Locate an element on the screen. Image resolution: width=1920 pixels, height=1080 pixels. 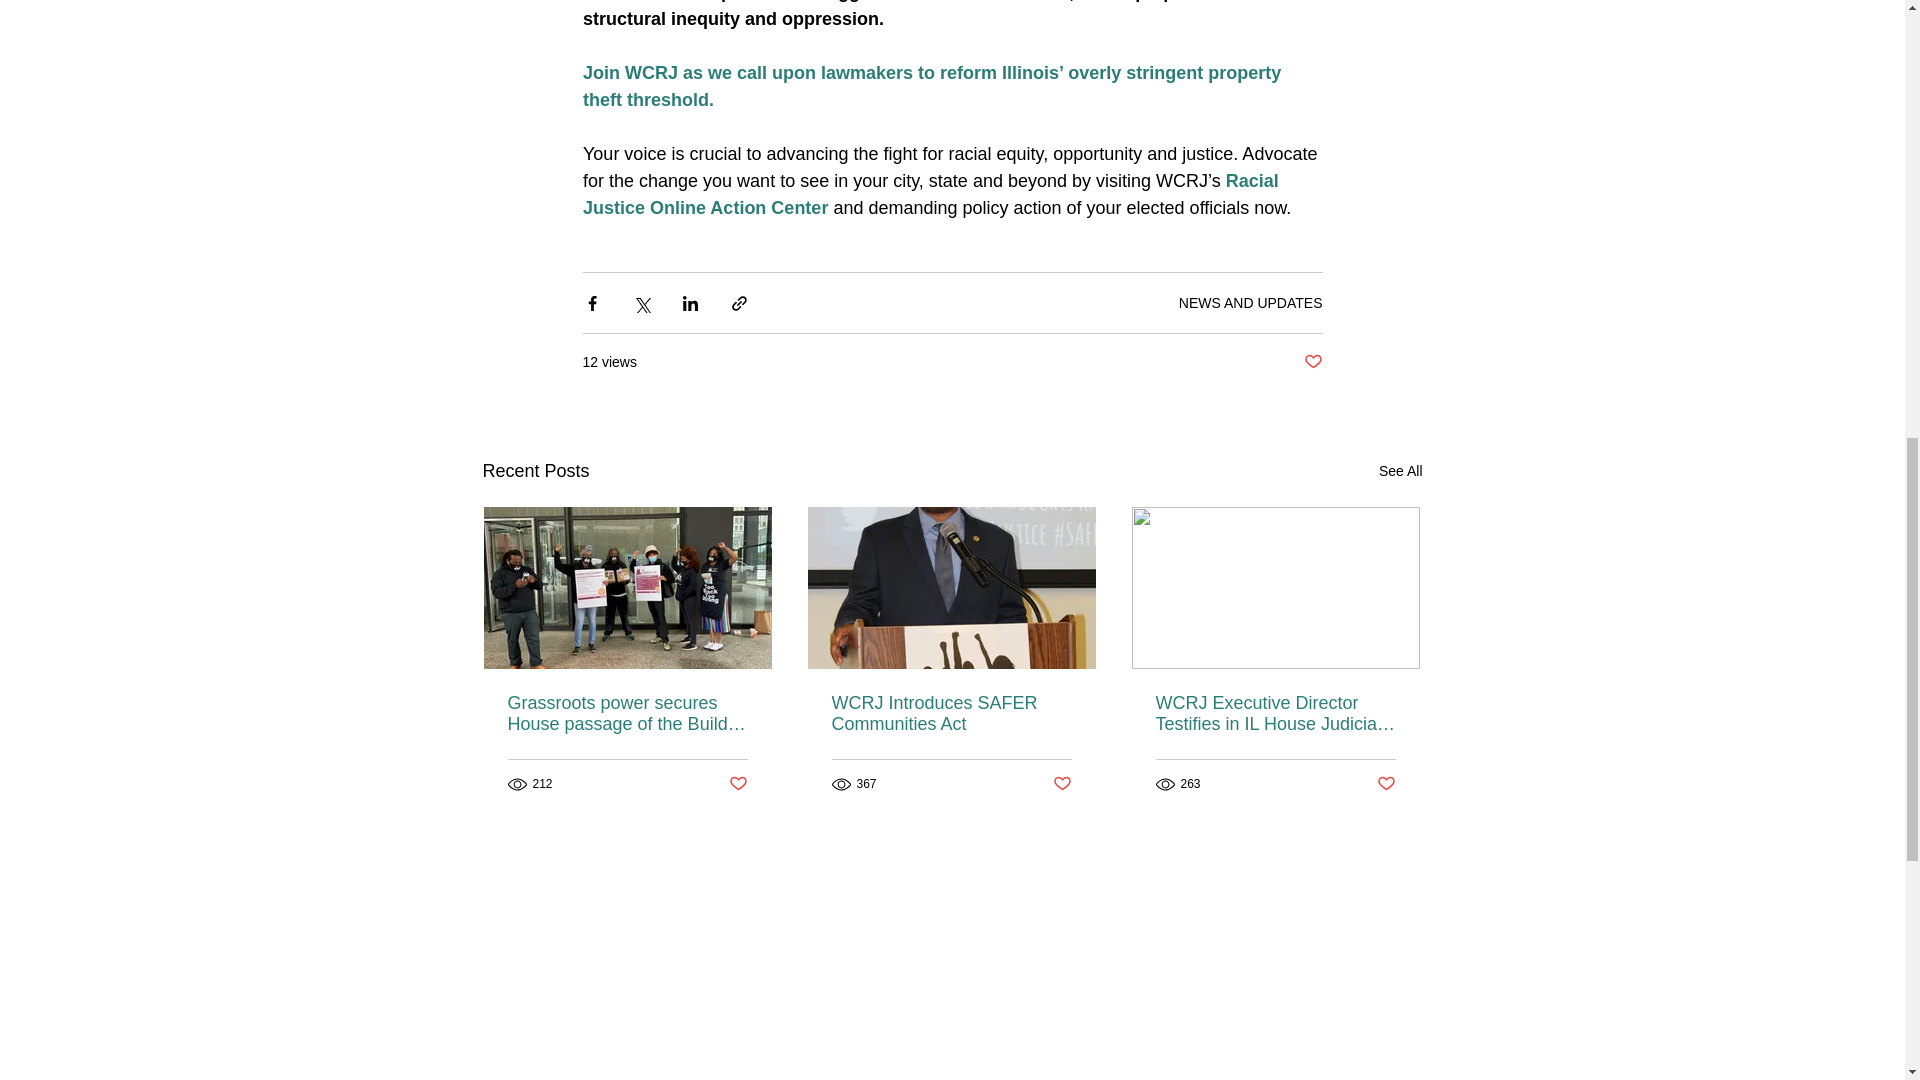
Post not marked as liked is located at coordinates (1312, 362).